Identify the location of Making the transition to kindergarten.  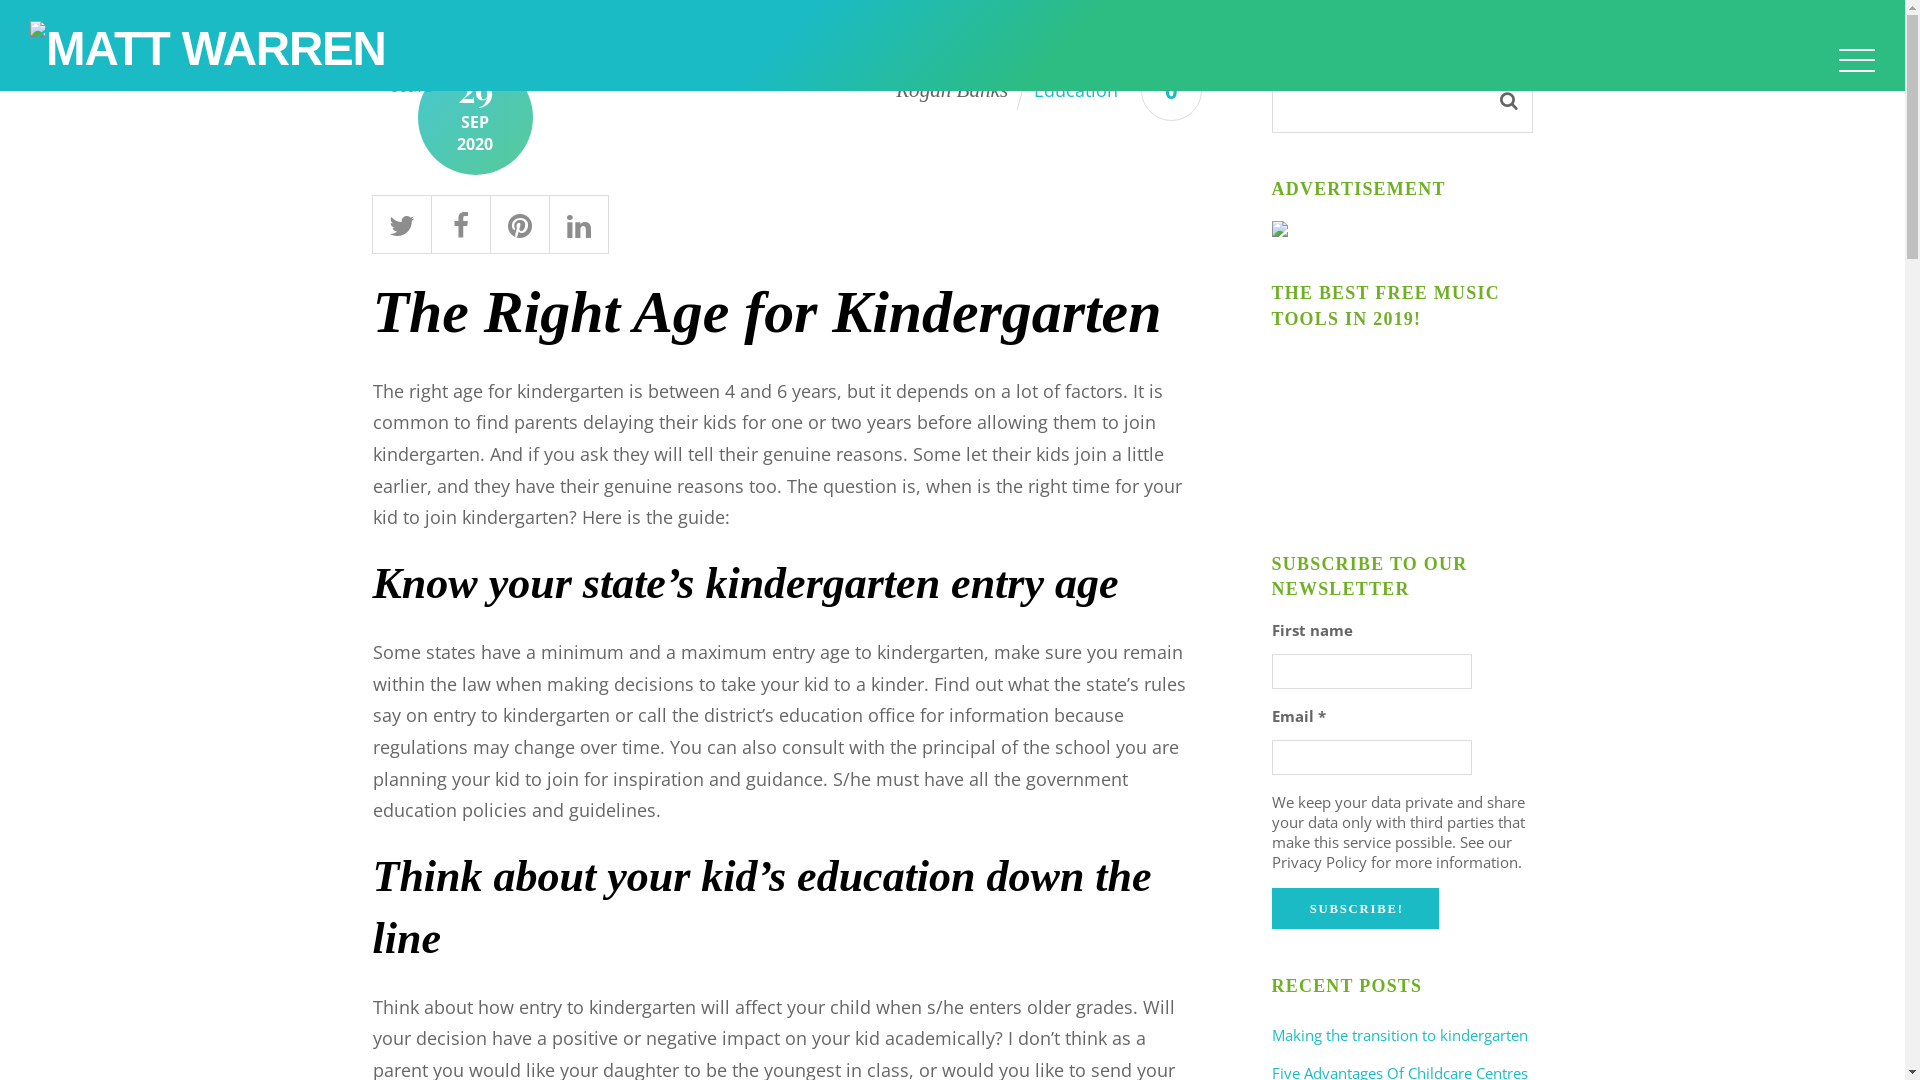
(1400, 1035).